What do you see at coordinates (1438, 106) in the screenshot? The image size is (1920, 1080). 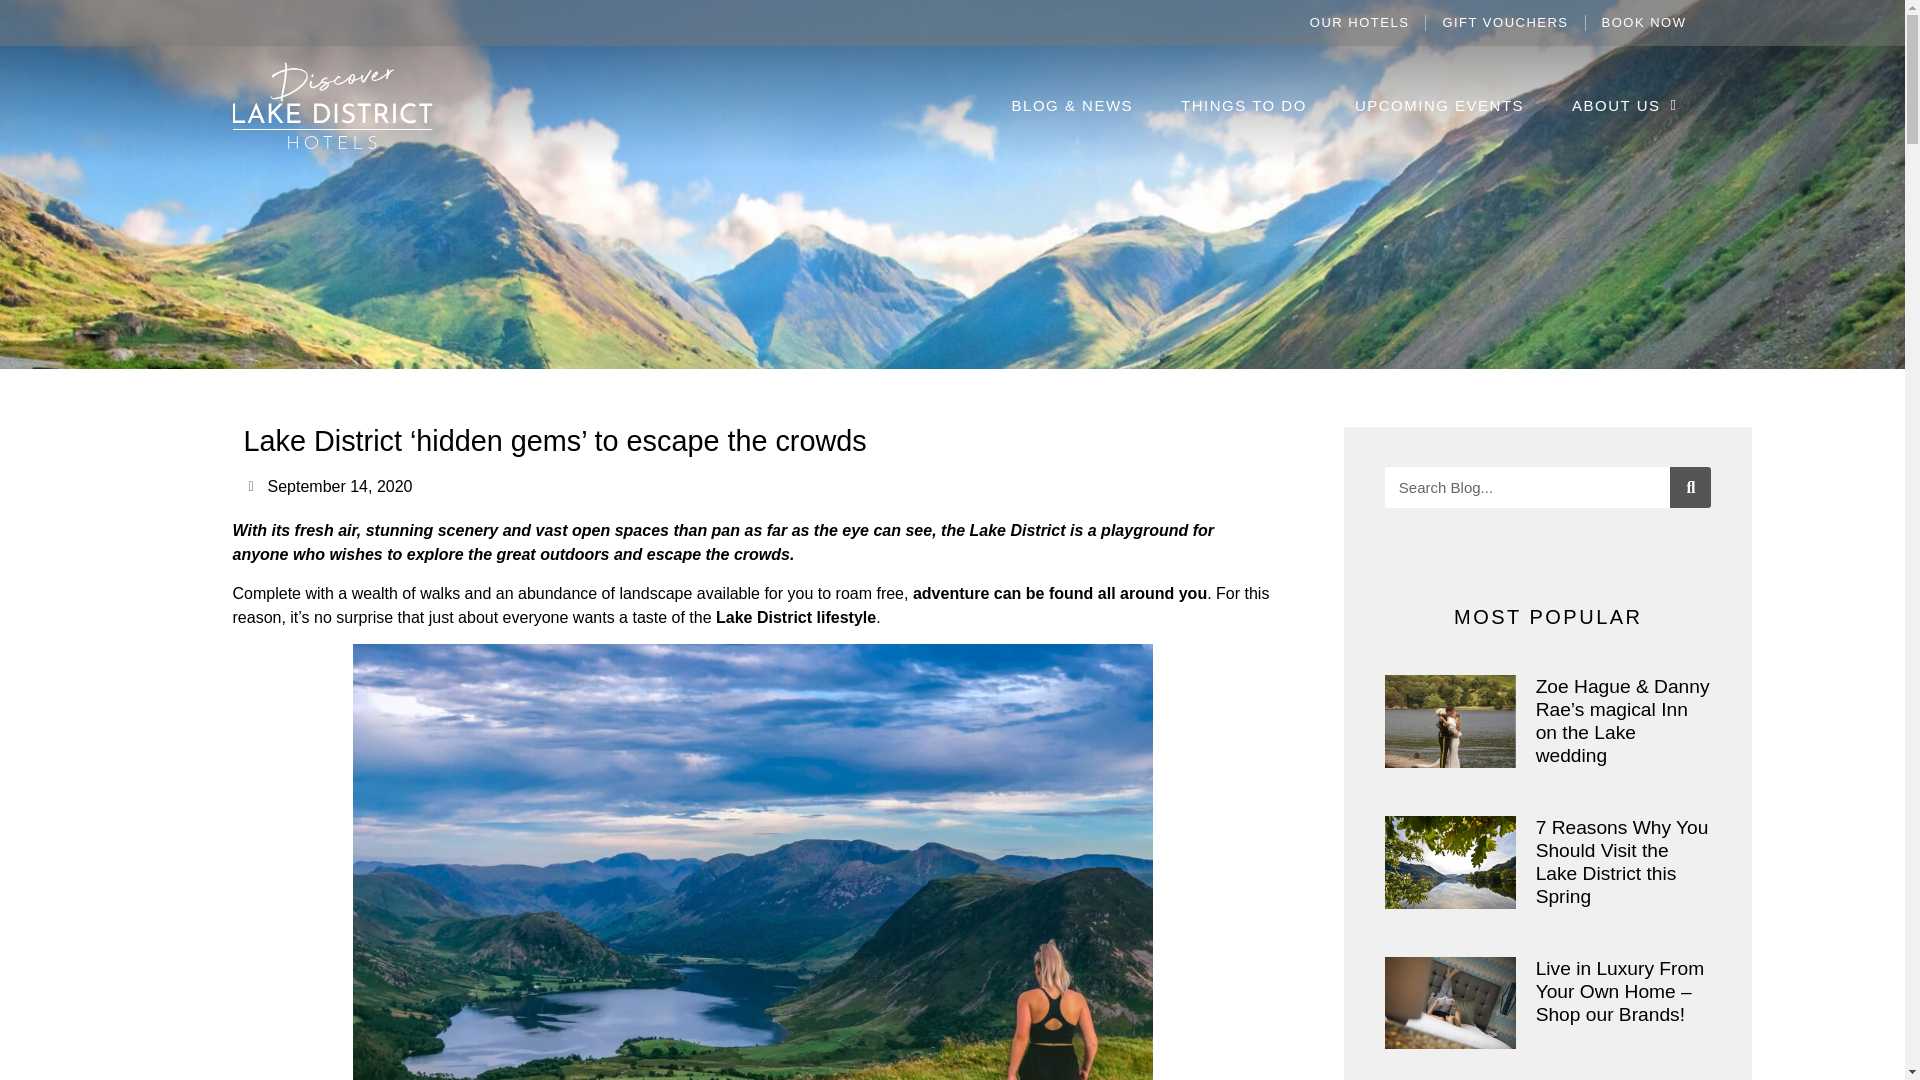 I see `UPCOMING EVENTS` at bounding box center [1438, 106].